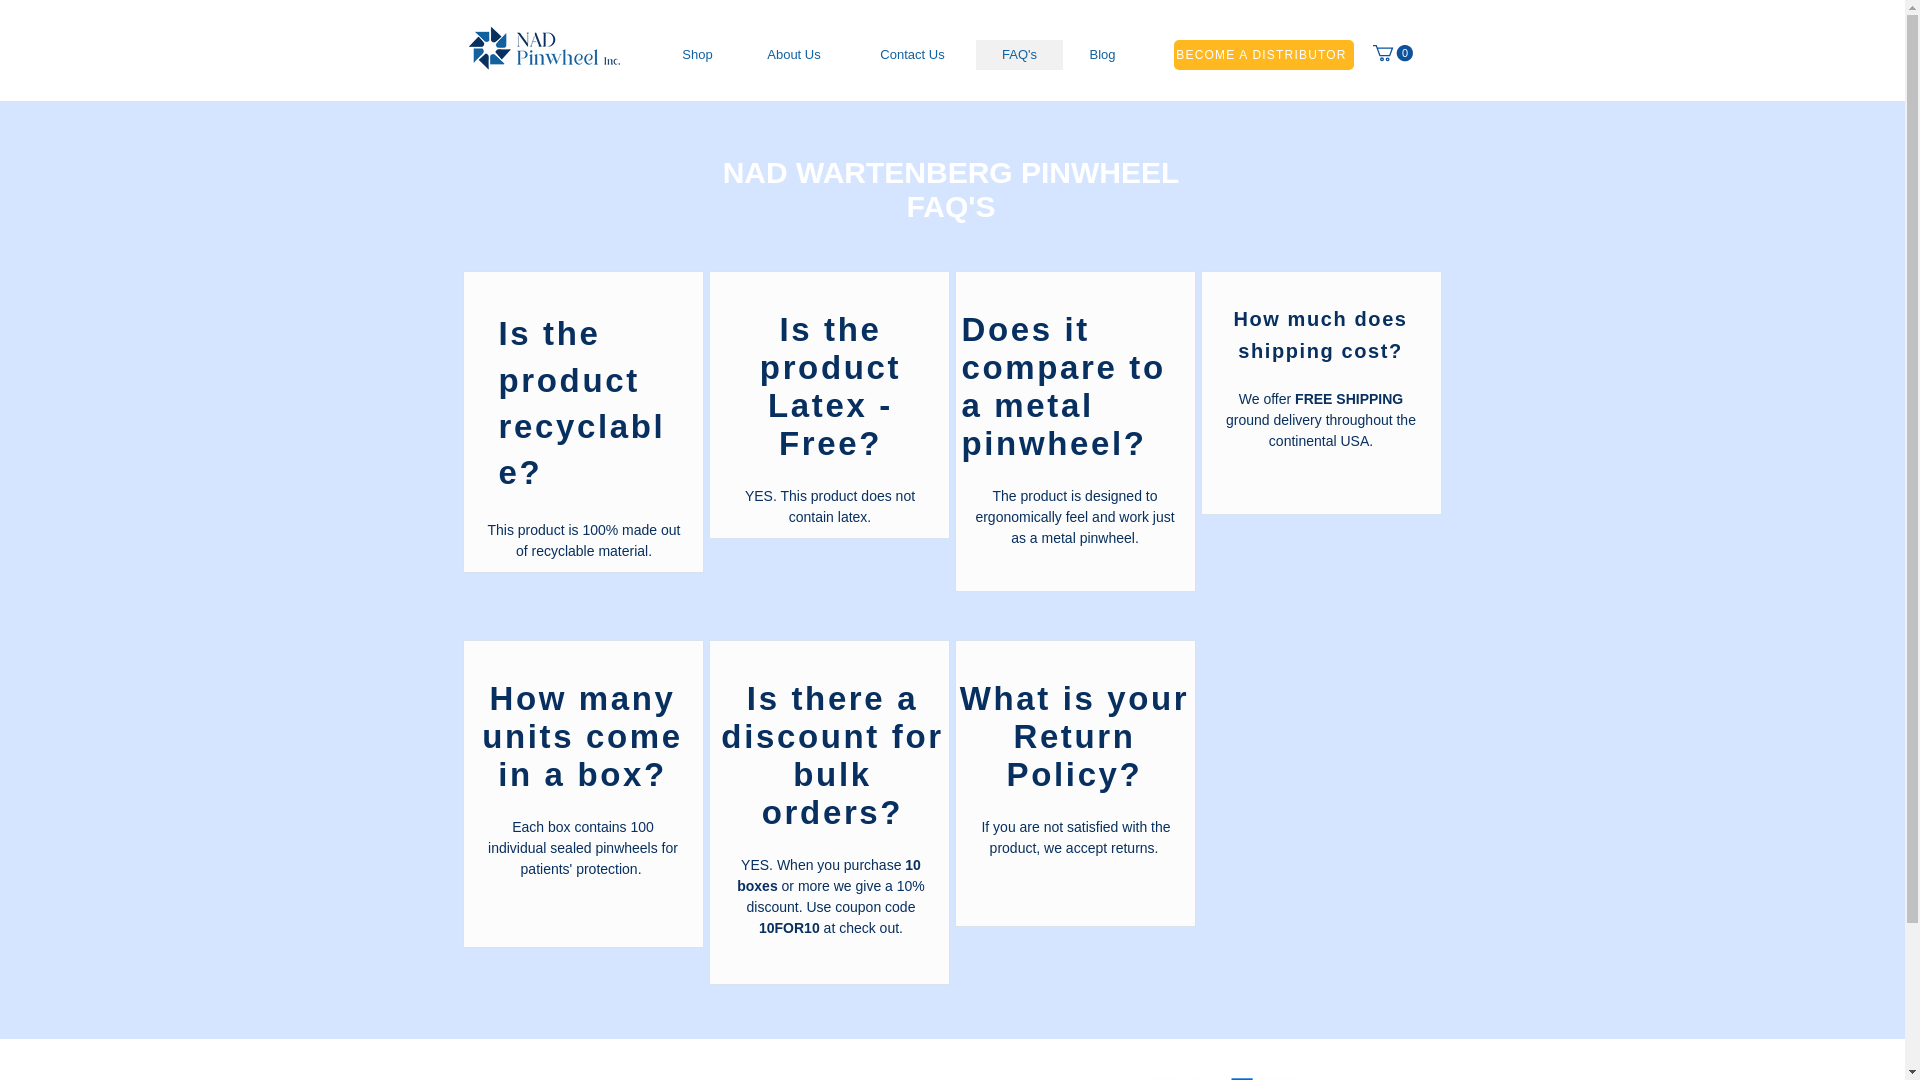  Describe the element at coordinates (696, 54) in the screenshot. I see `Shop` at that location.